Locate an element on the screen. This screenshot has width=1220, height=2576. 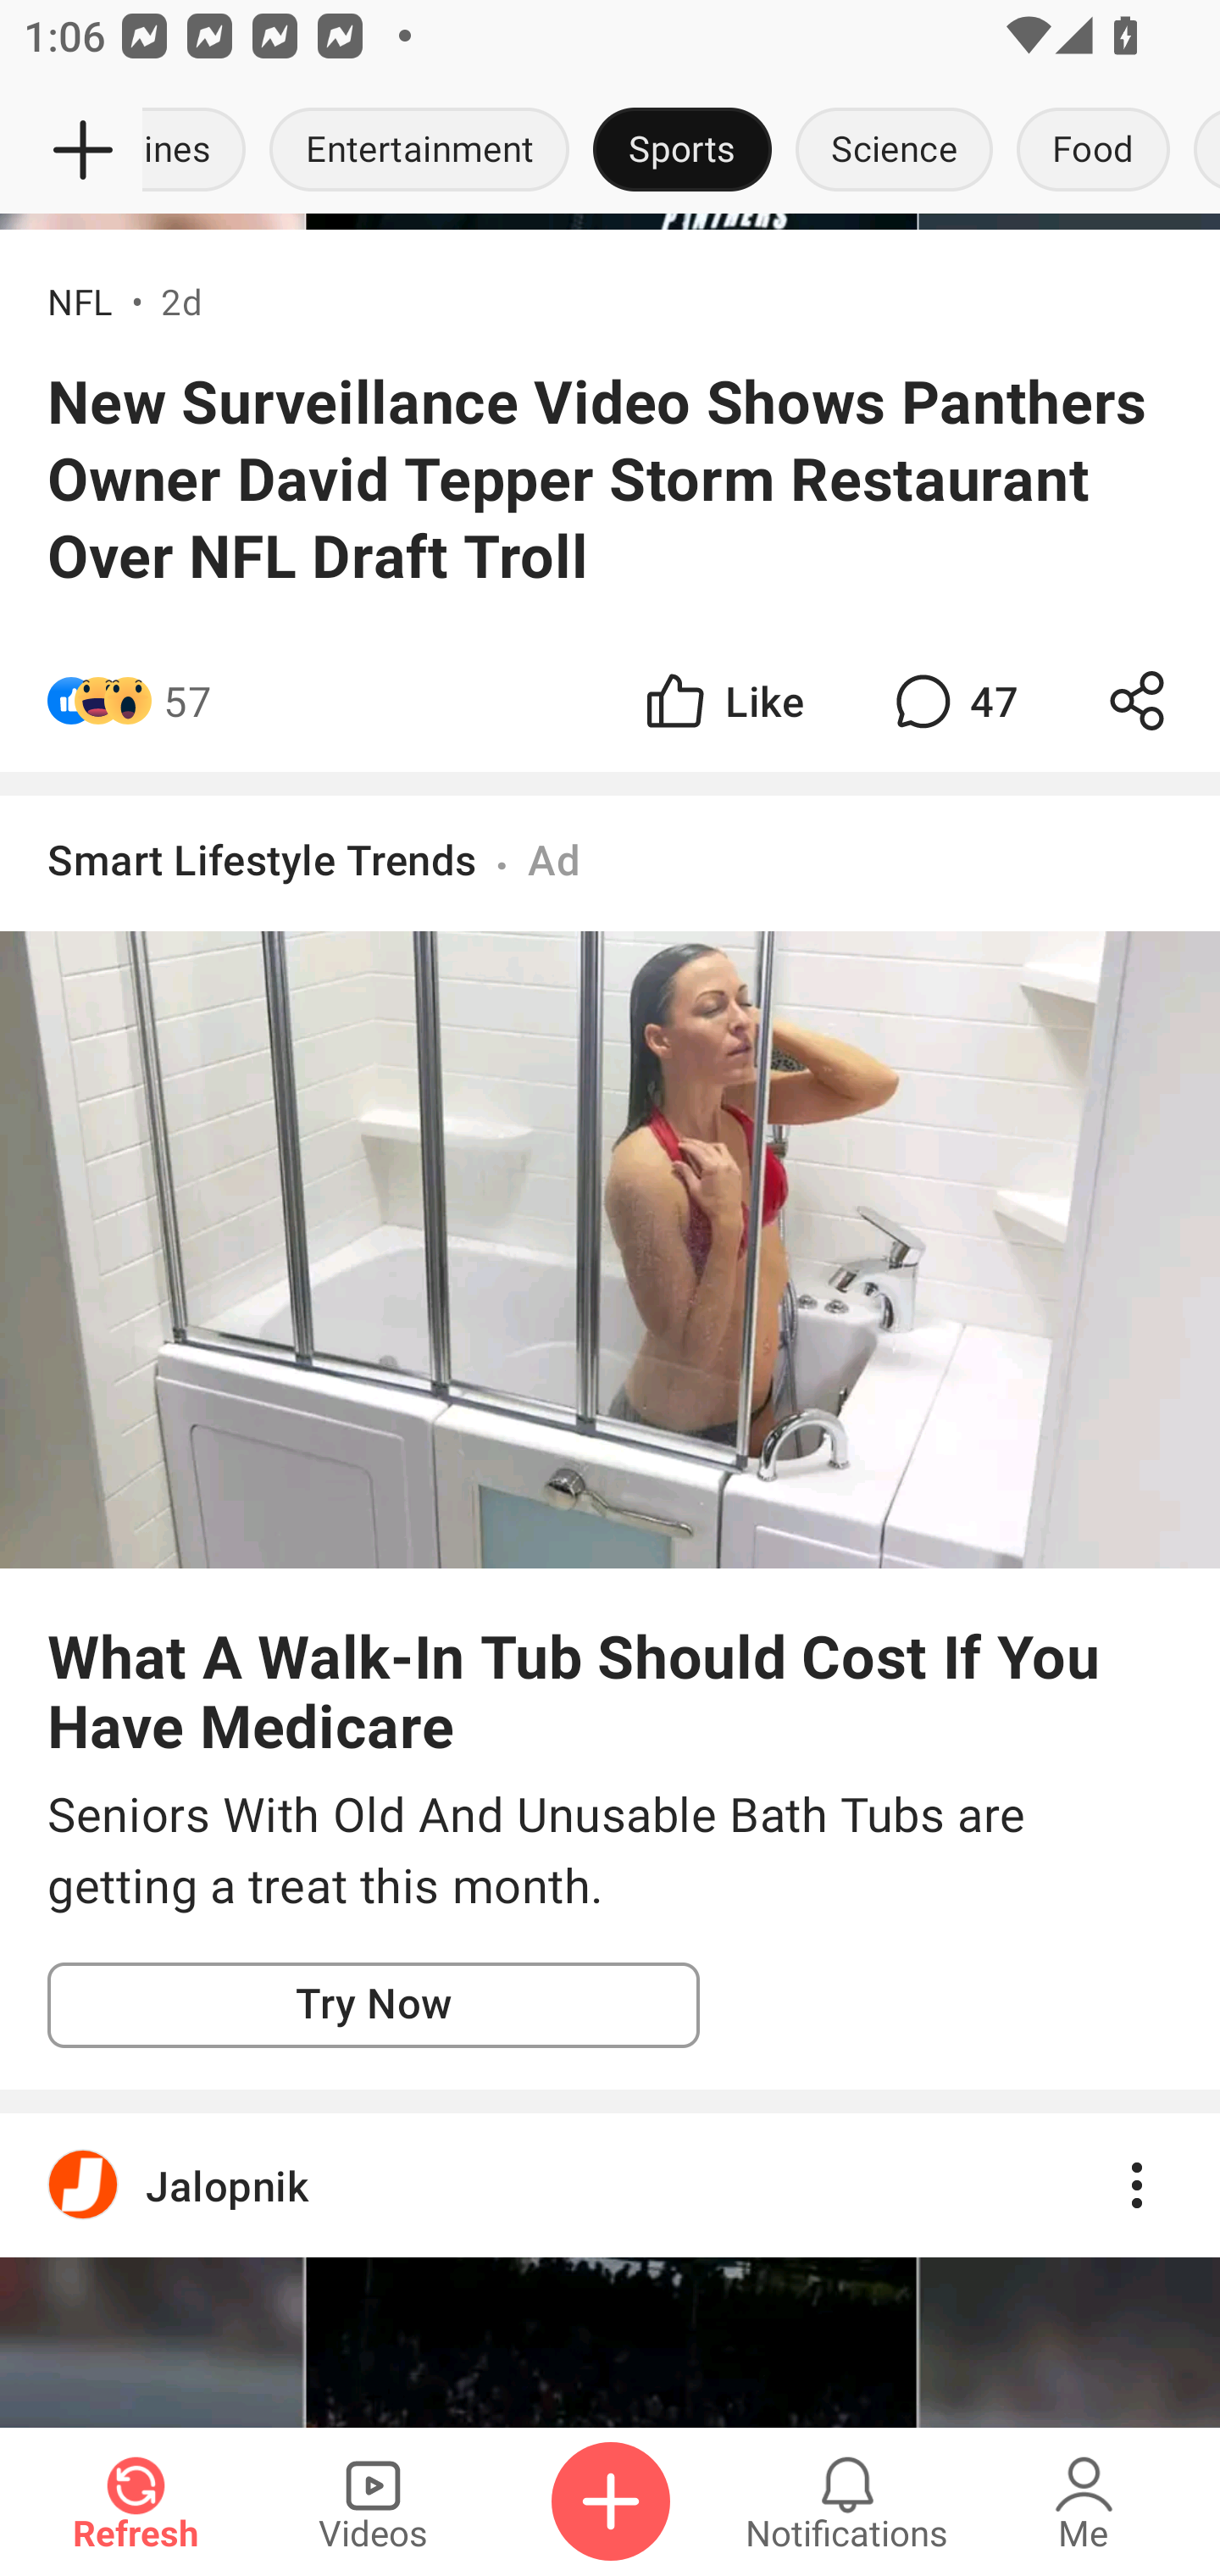
Entertainment is located at coordinates (419, 151).